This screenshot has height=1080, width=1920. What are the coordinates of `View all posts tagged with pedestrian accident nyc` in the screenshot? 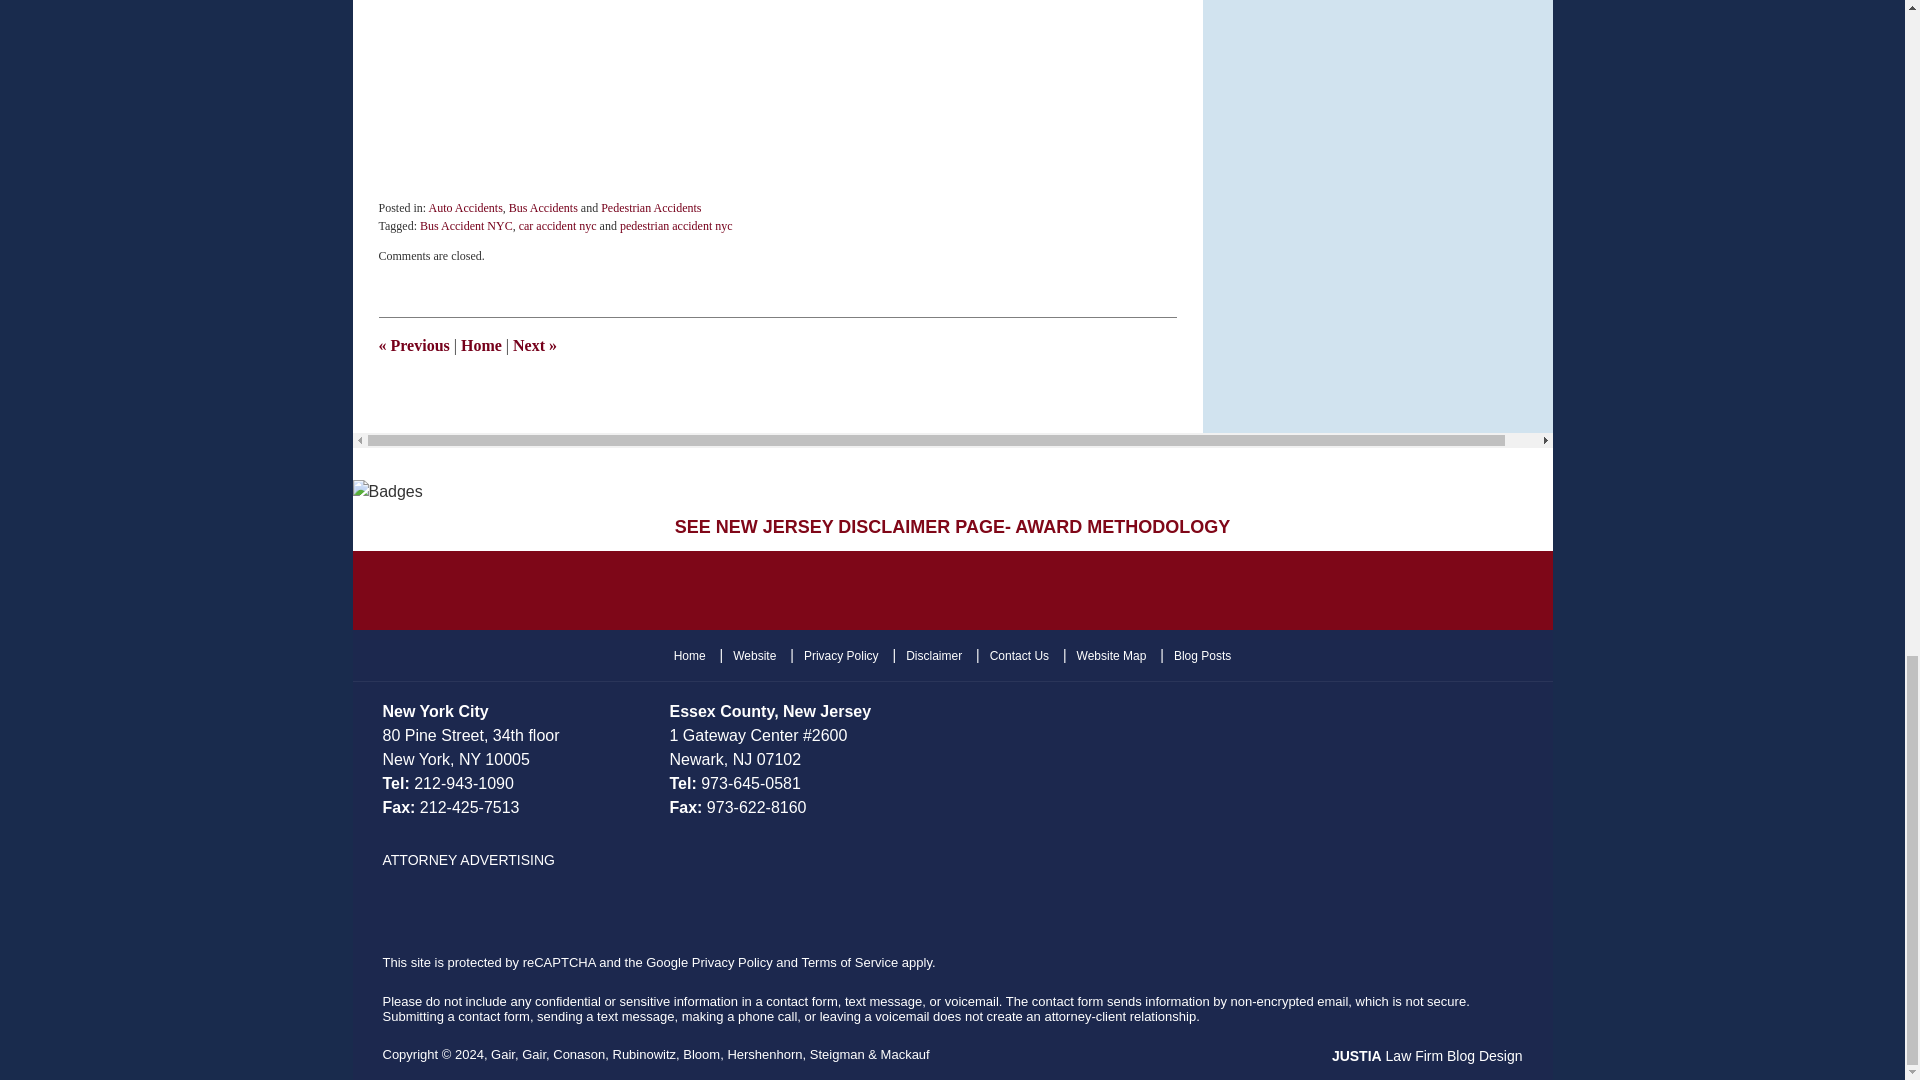 It's located at (676, 226).